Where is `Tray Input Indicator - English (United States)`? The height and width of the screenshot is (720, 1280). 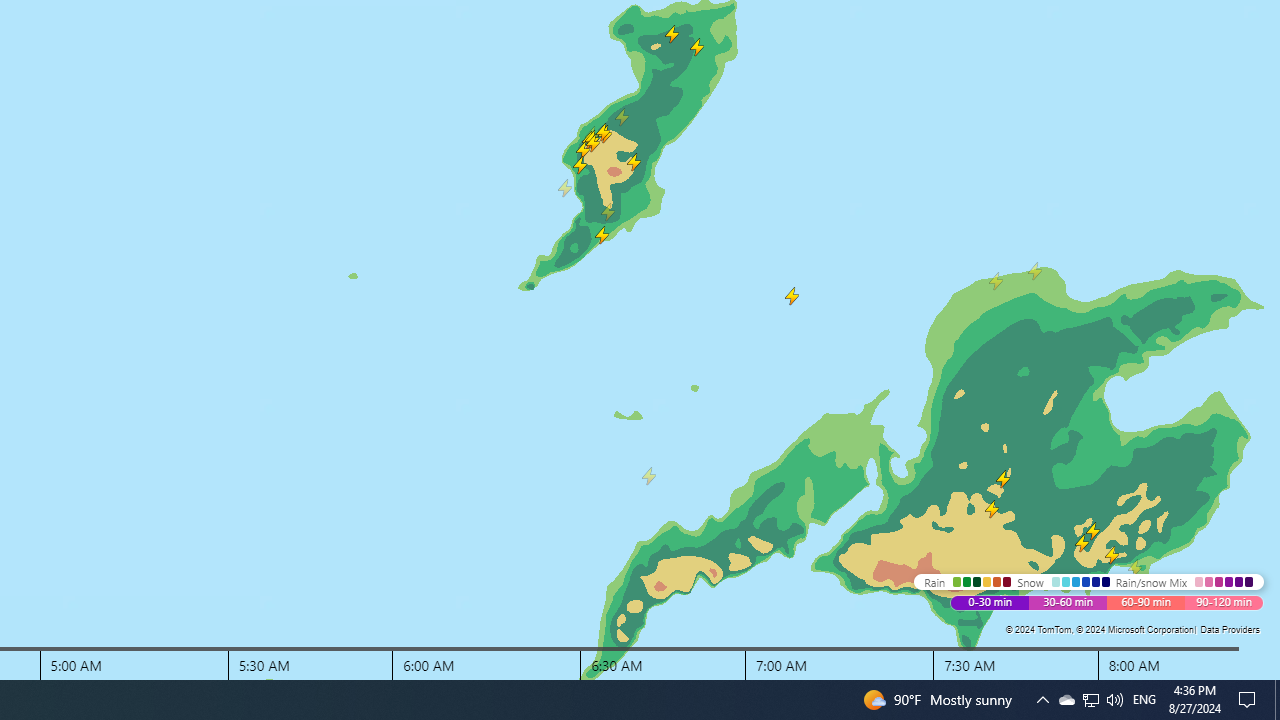 Tray Input Indicator - English (United States) is located at coordinates (1091, 700).